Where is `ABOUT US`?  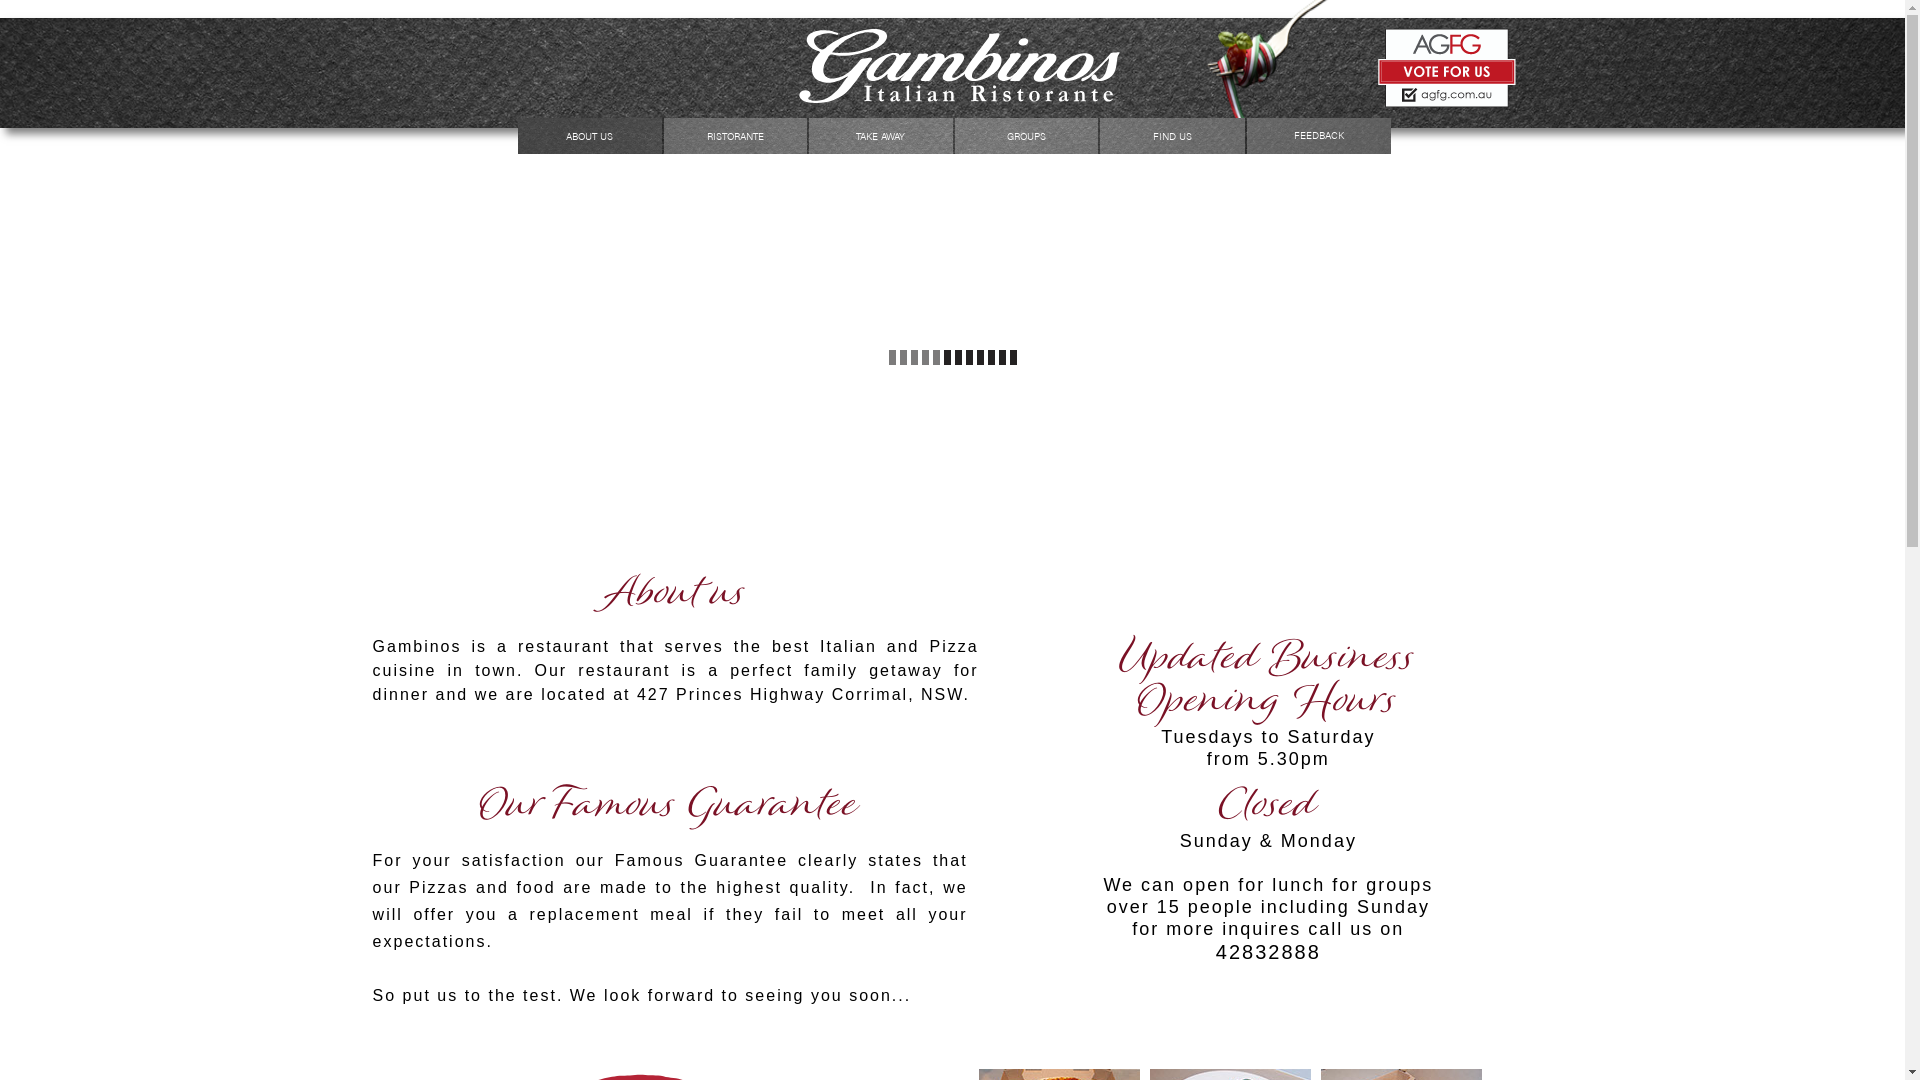
ABOUT US is located at coordinates (590, 136).